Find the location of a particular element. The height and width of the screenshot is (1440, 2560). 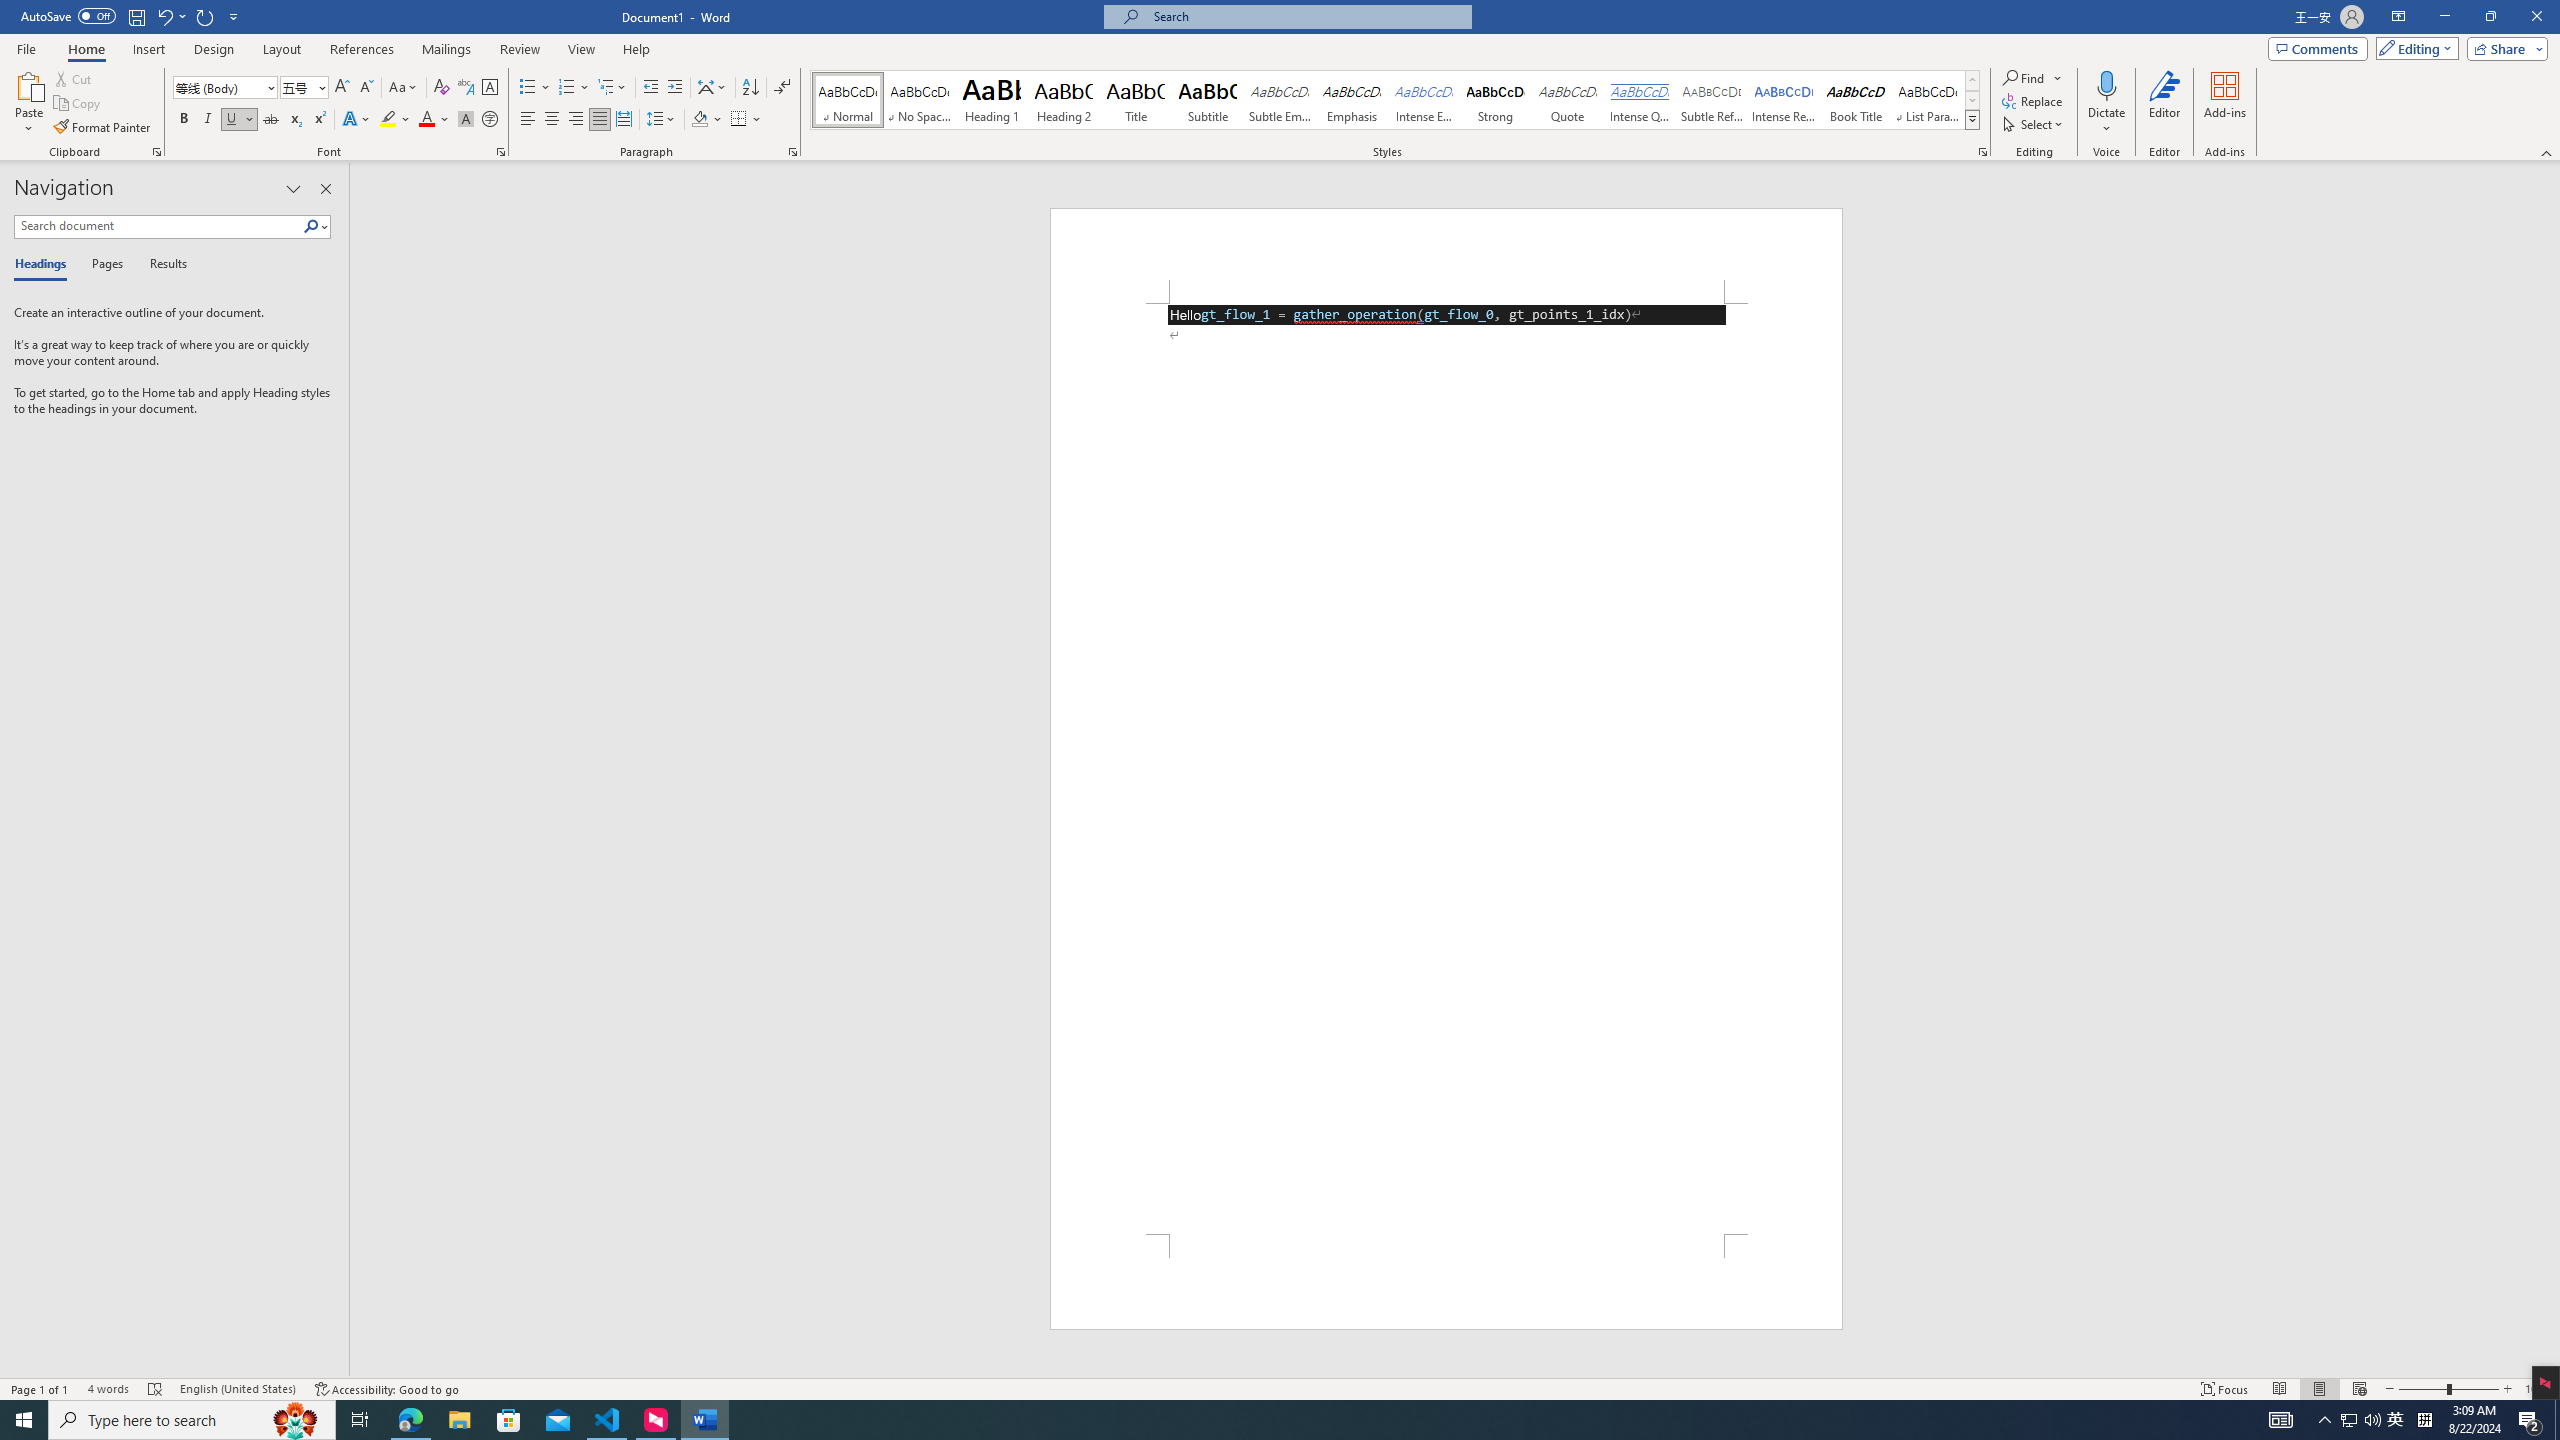

Text Highlight Color Yellow is located at coordinates (388, 120).